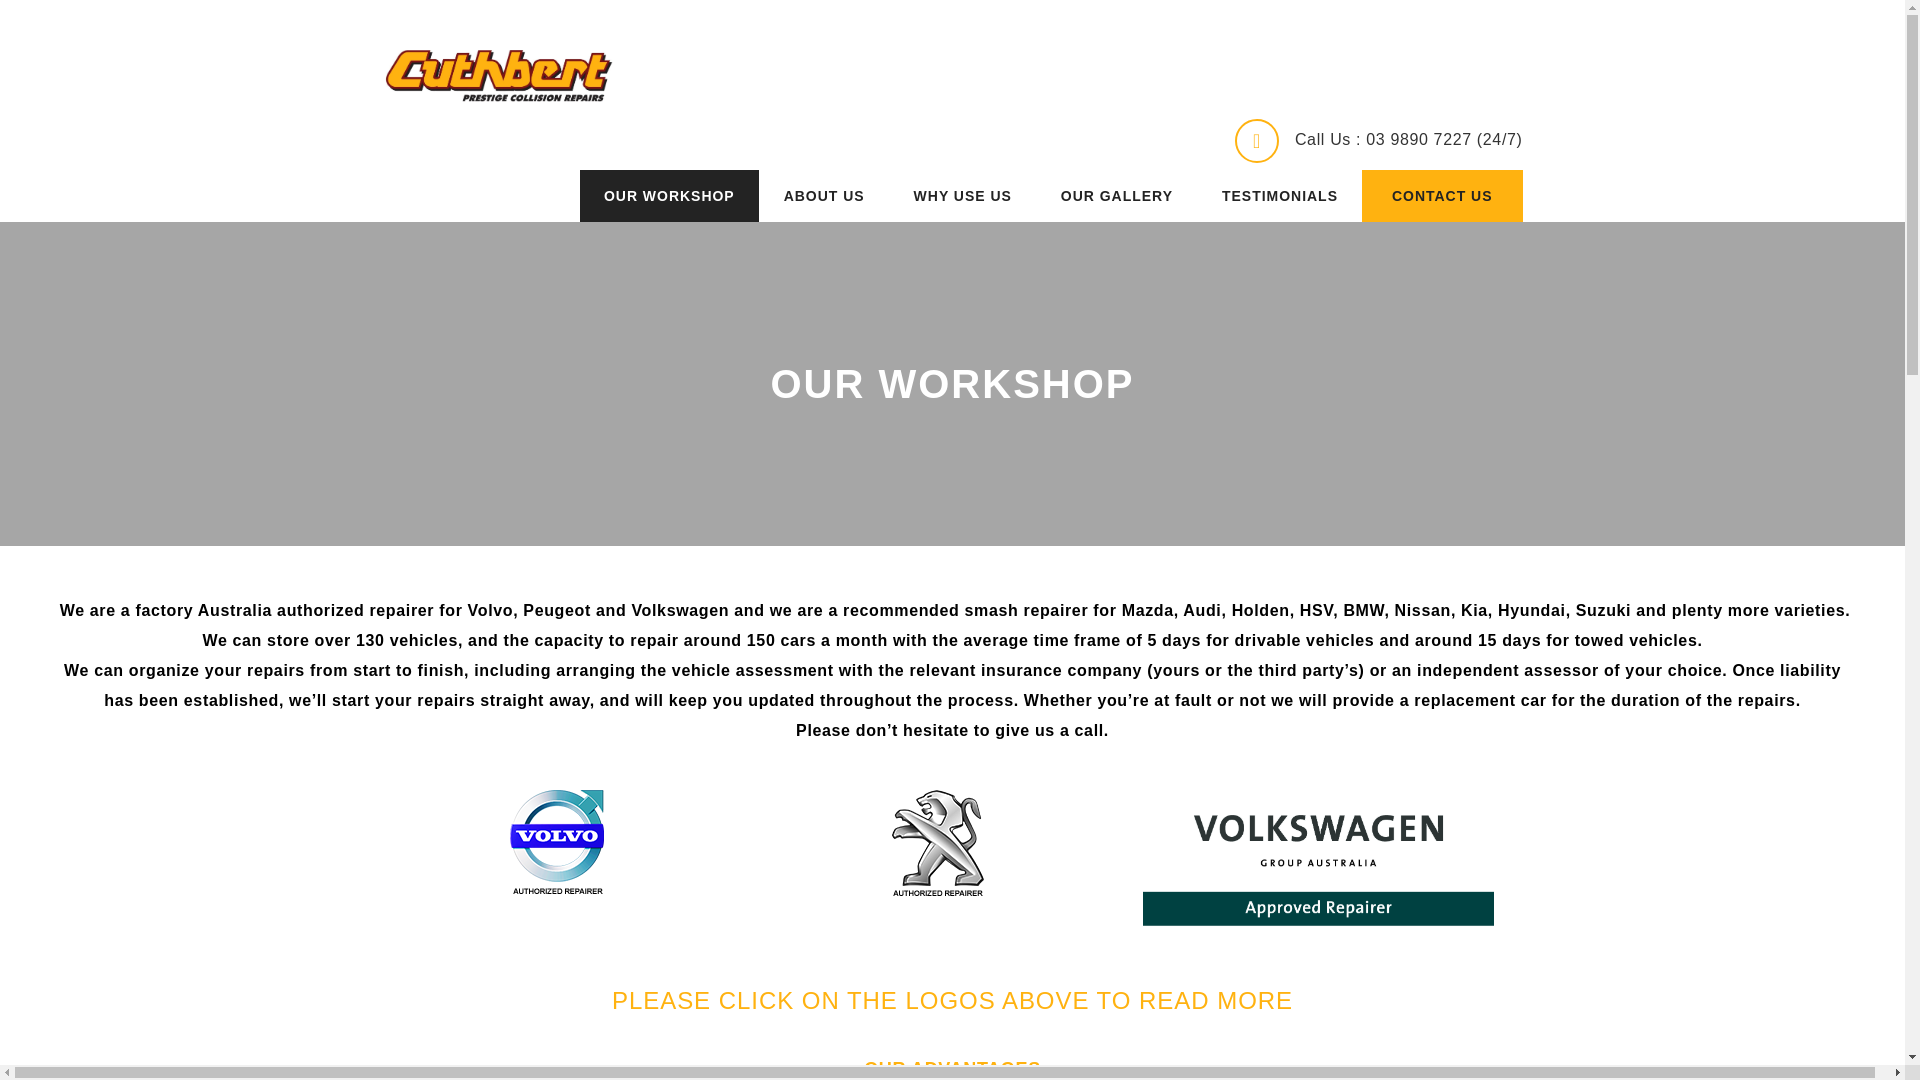 The image size is (1920, 1080). I want to click on Our Workshop, so click(668, 196).